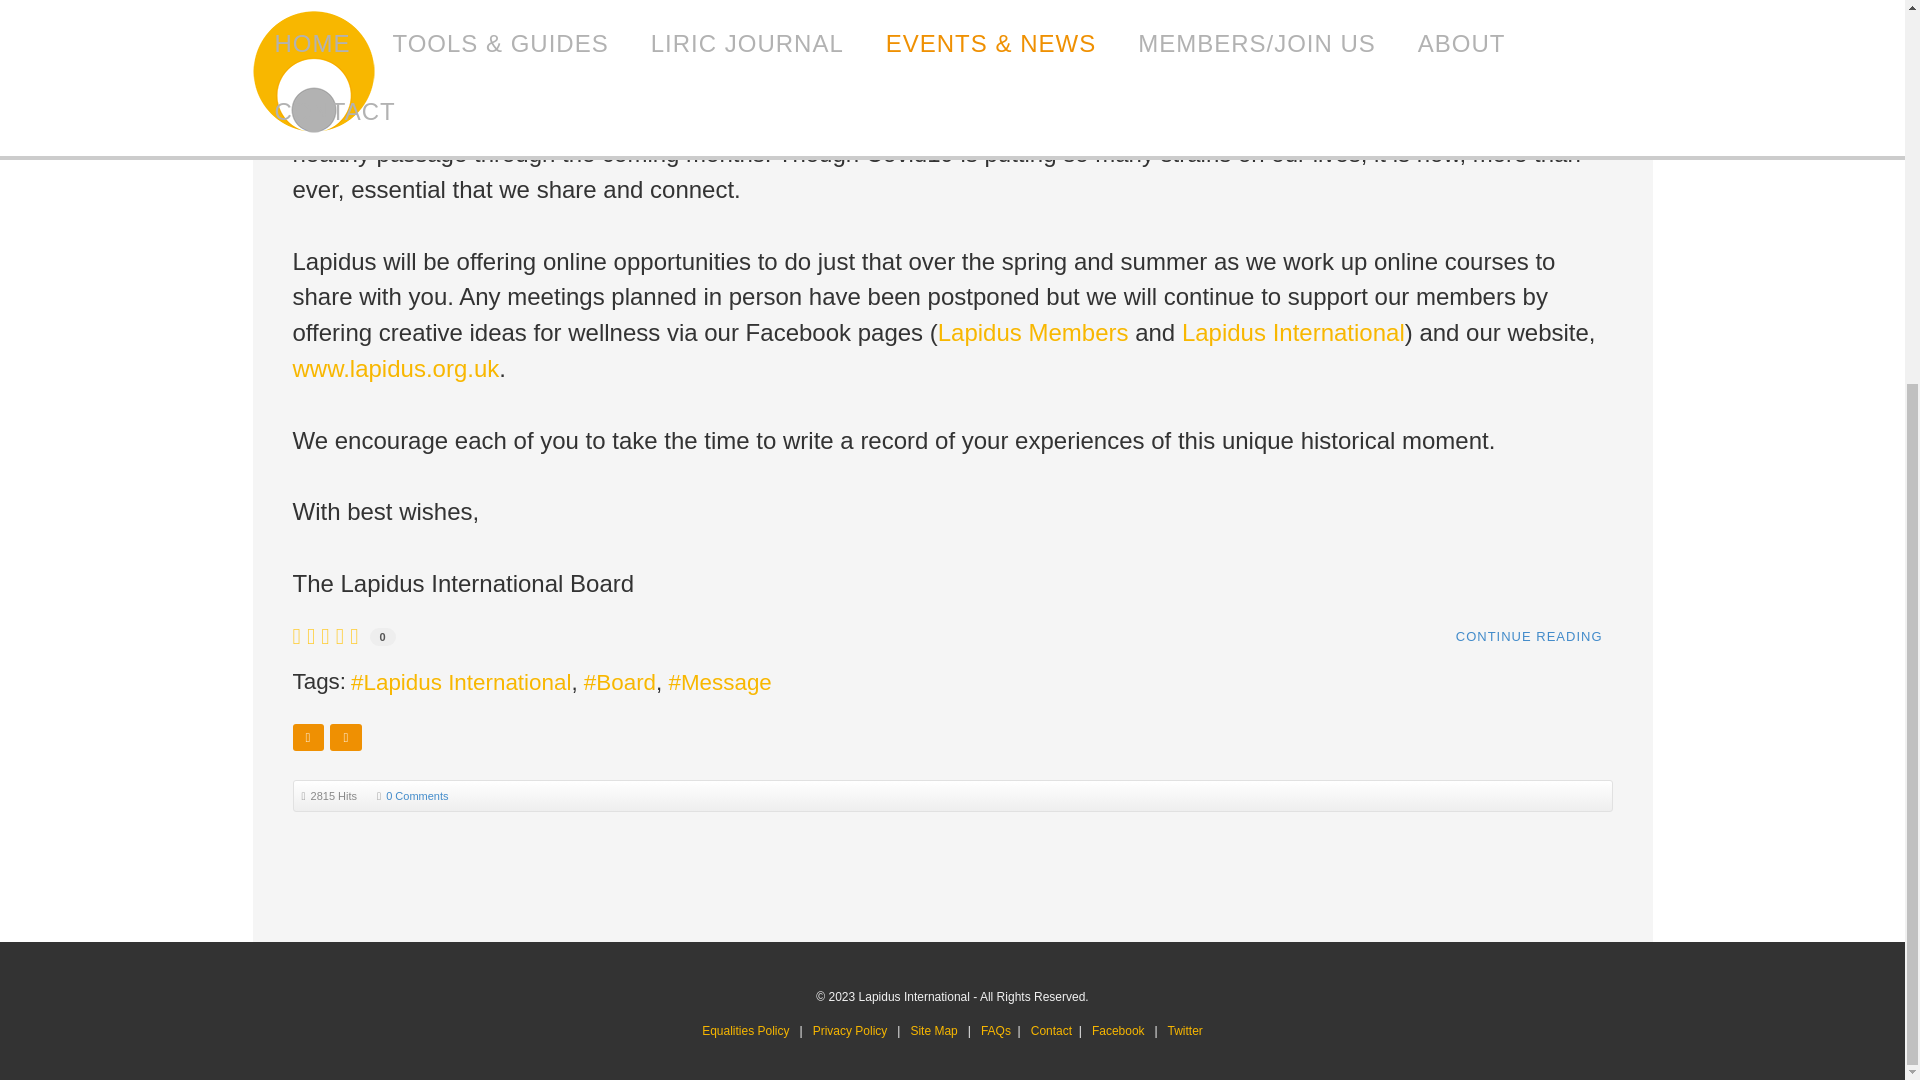 The image size is (1920, 1080). I want to click on 0 votes, so click(382, 636).